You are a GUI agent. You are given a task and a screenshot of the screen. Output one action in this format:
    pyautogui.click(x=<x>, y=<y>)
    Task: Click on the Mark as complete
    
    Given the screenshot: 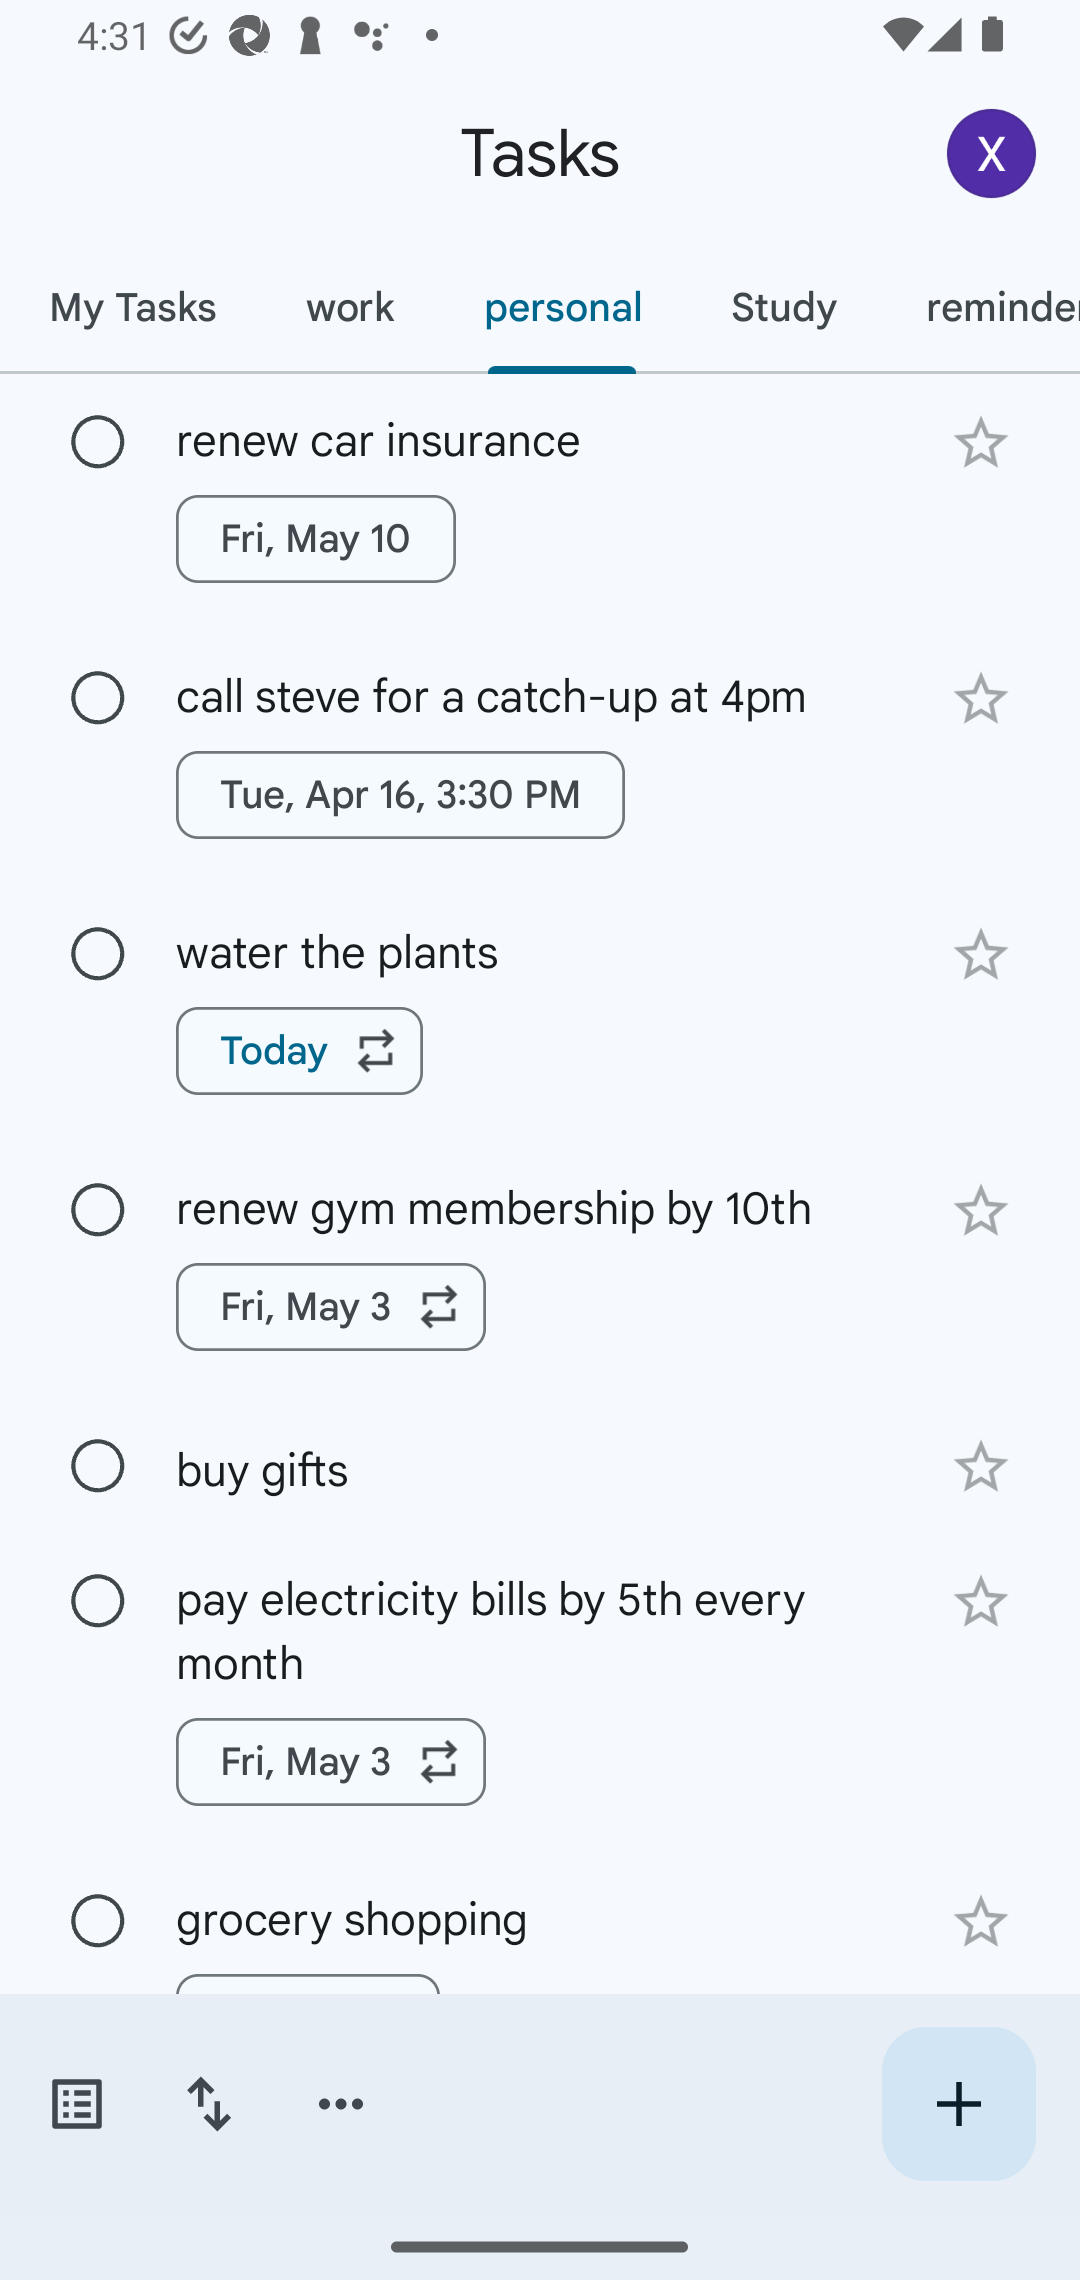 What is the action you would take?
    pyautogui.click(x=98, y=1211)
    